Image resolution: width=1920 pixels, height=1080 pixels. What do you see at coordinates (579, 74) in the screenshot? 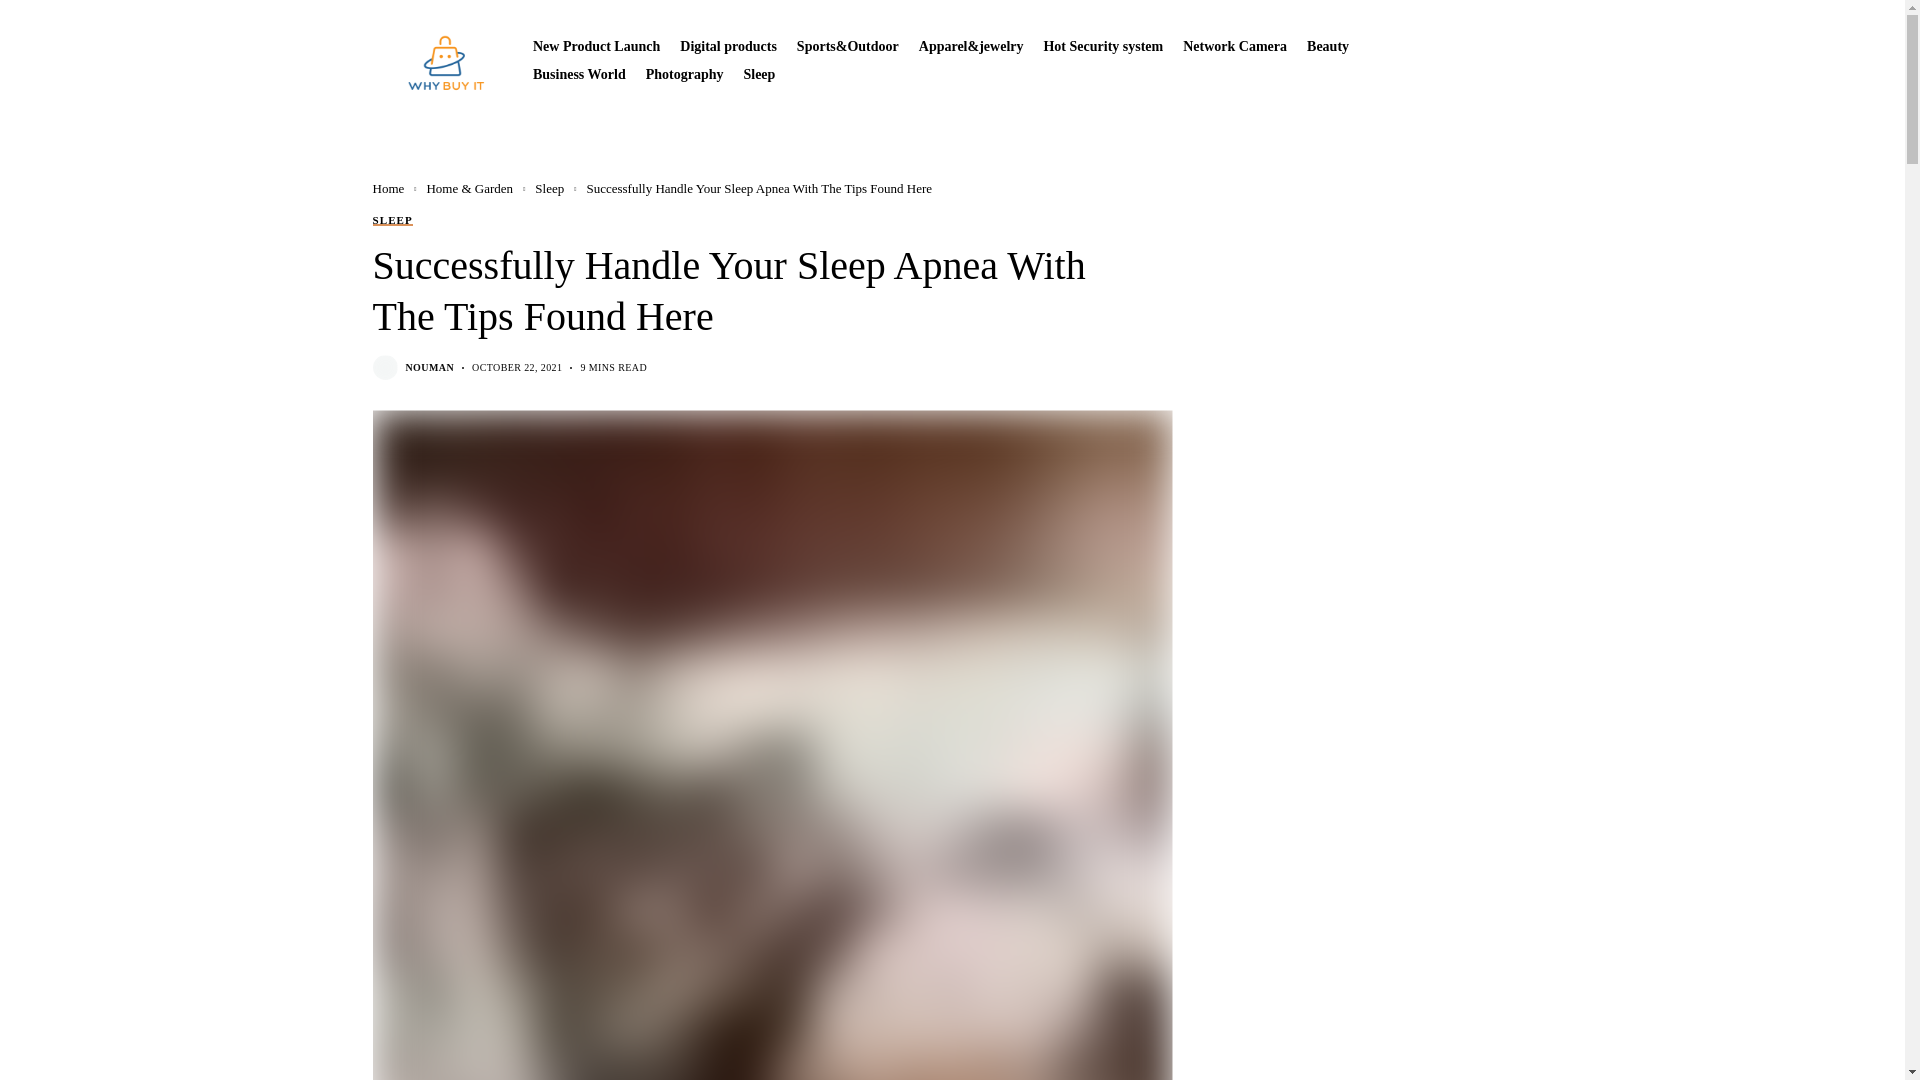
I see `Business World` at bounding box center [579, 74].